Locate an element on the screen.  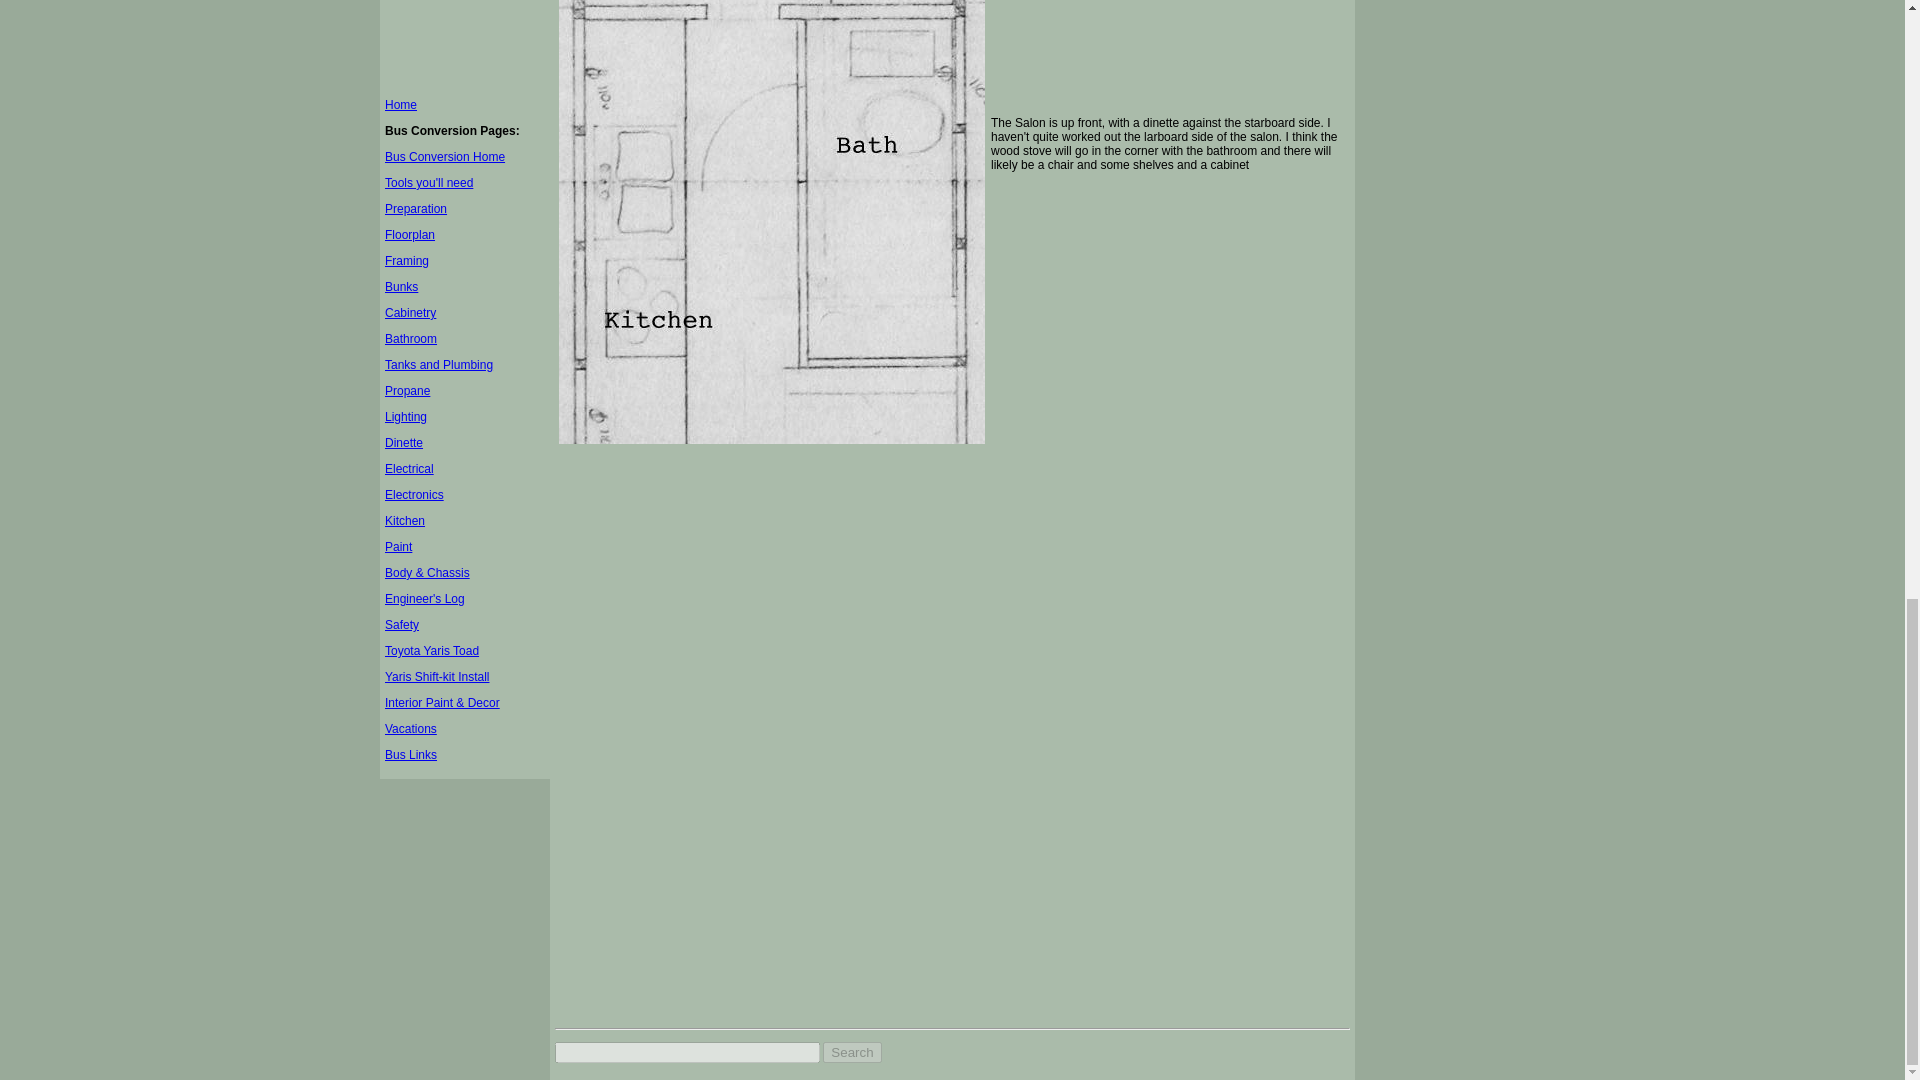
Tanks and Plumbing is located at coordinates (439, 364).